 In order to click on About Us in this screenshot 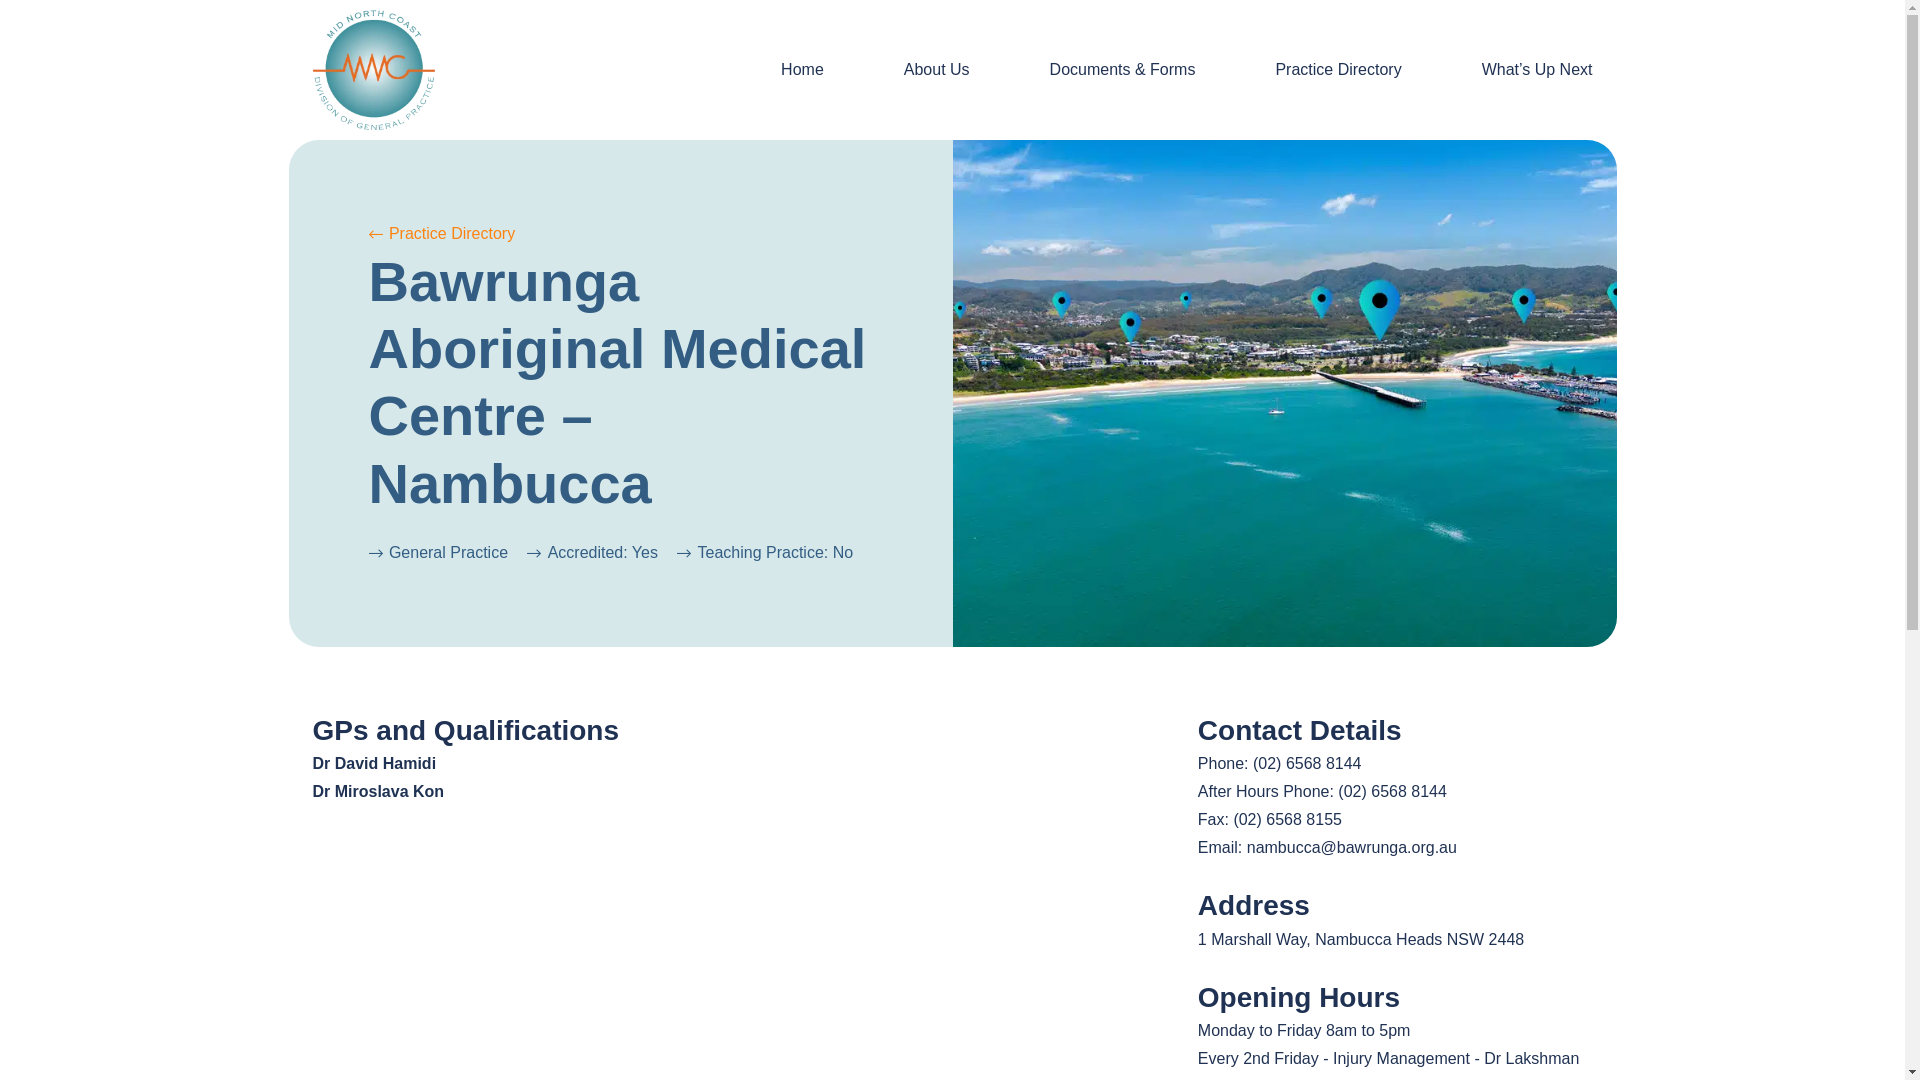, I will do `click(936, 70)`.